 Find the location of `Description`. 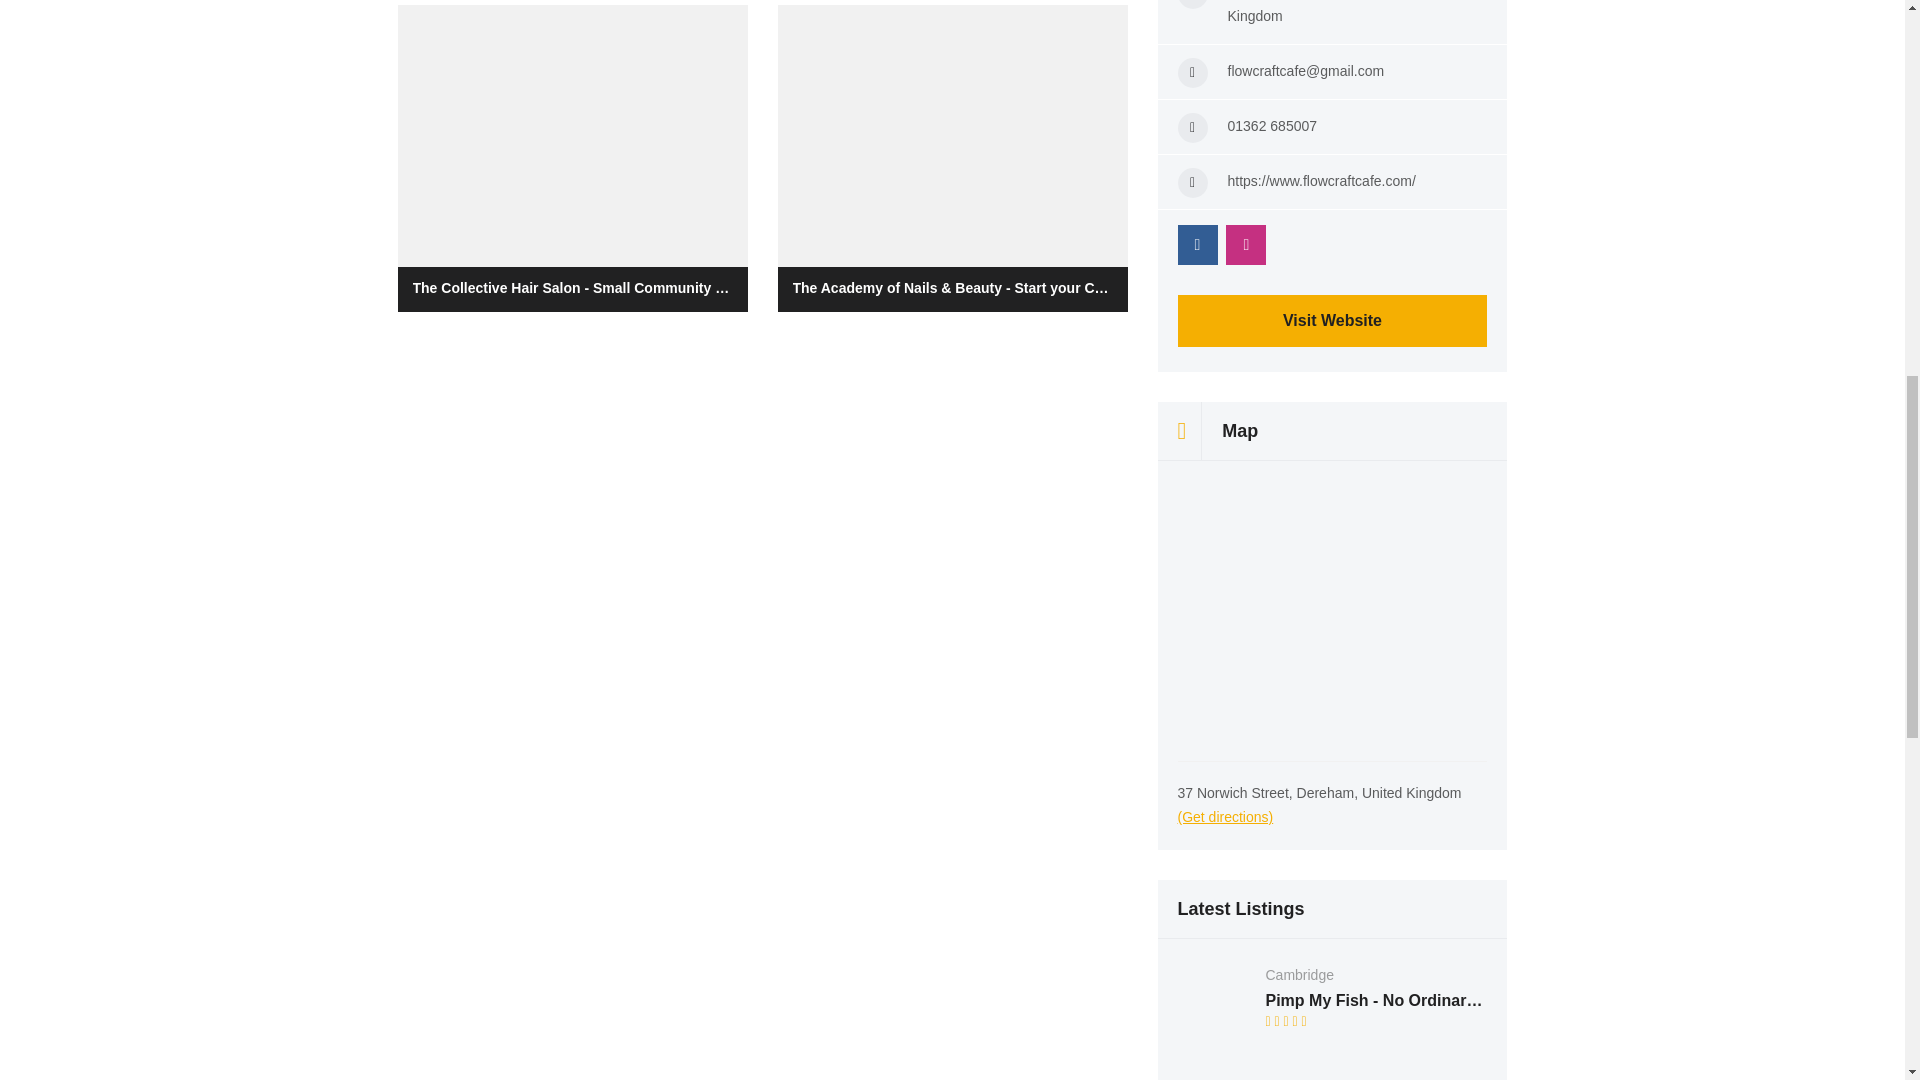

Description is located at coordinates (462, 38).